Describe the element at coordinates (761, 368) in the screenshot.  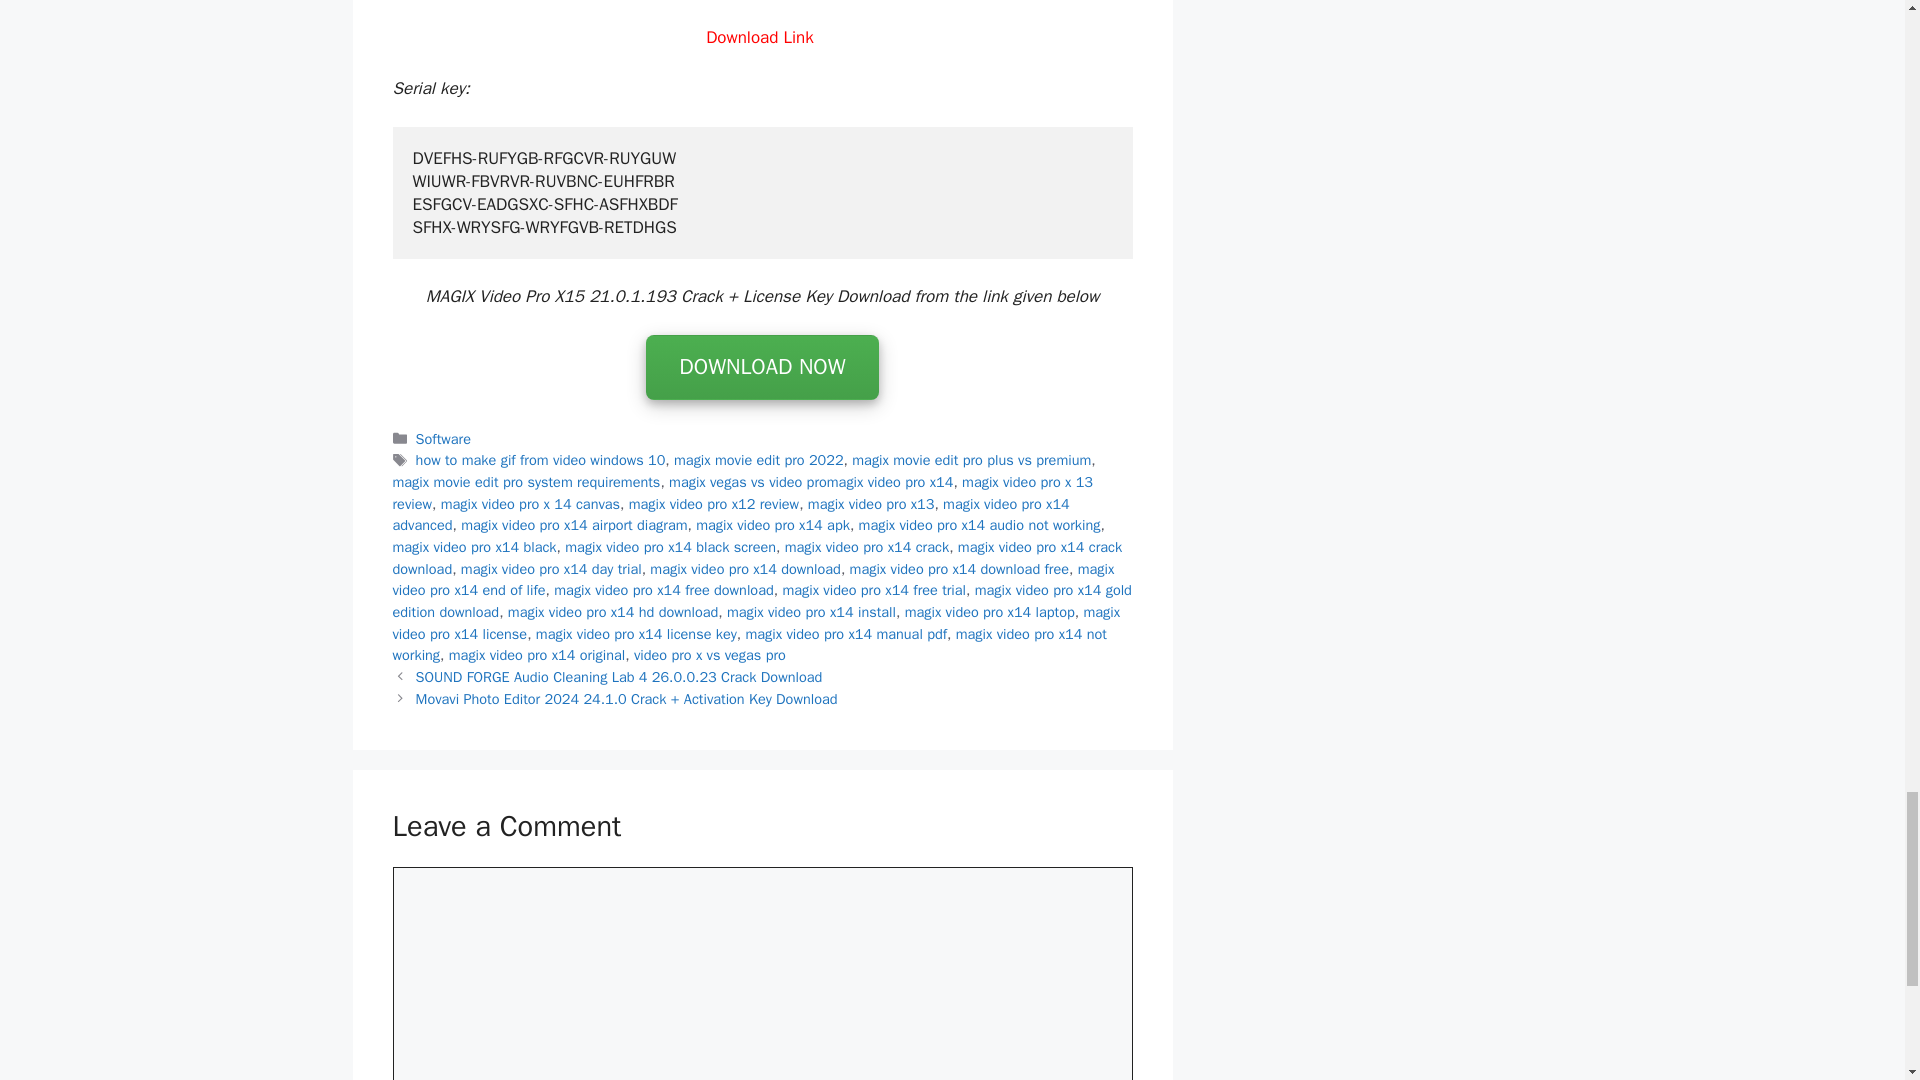
I see `DOWNLOAD NOW` at that location.